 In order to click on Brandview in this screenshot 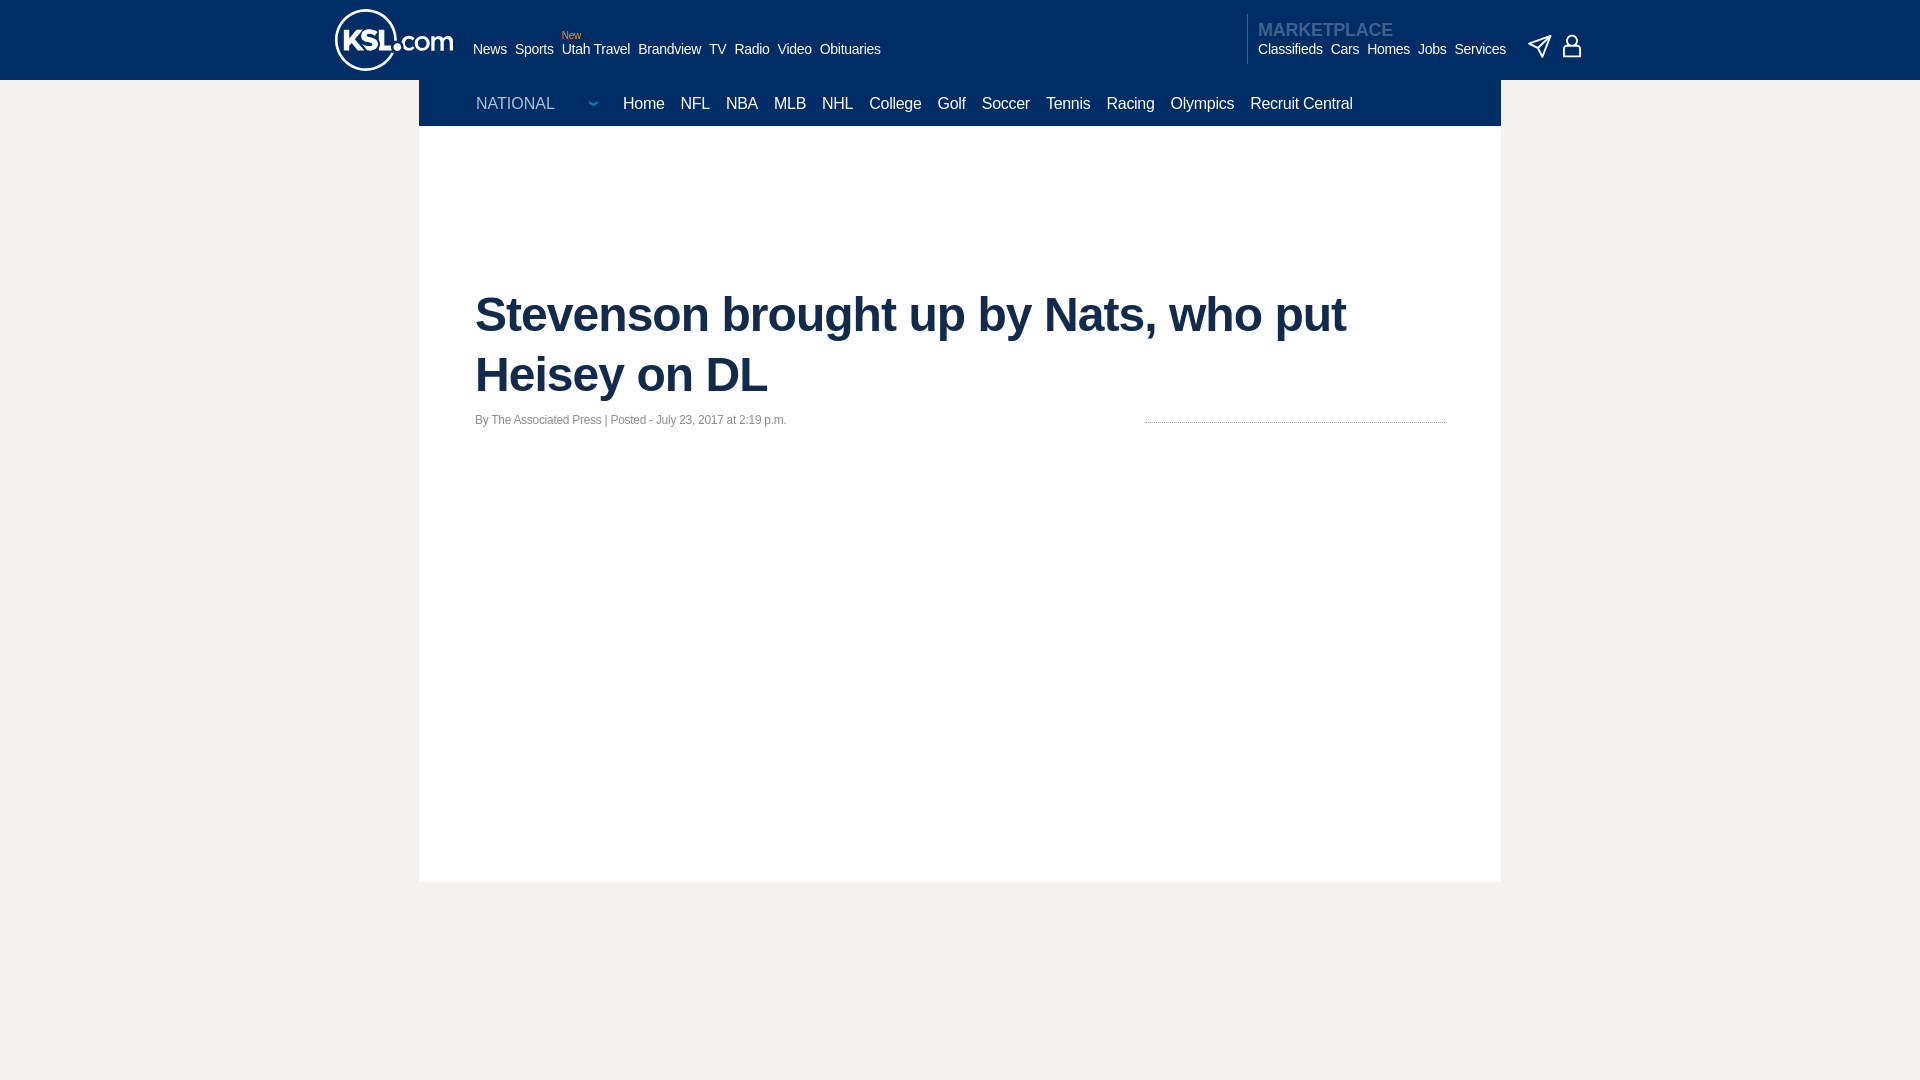, I will do `click(668, 59)`.